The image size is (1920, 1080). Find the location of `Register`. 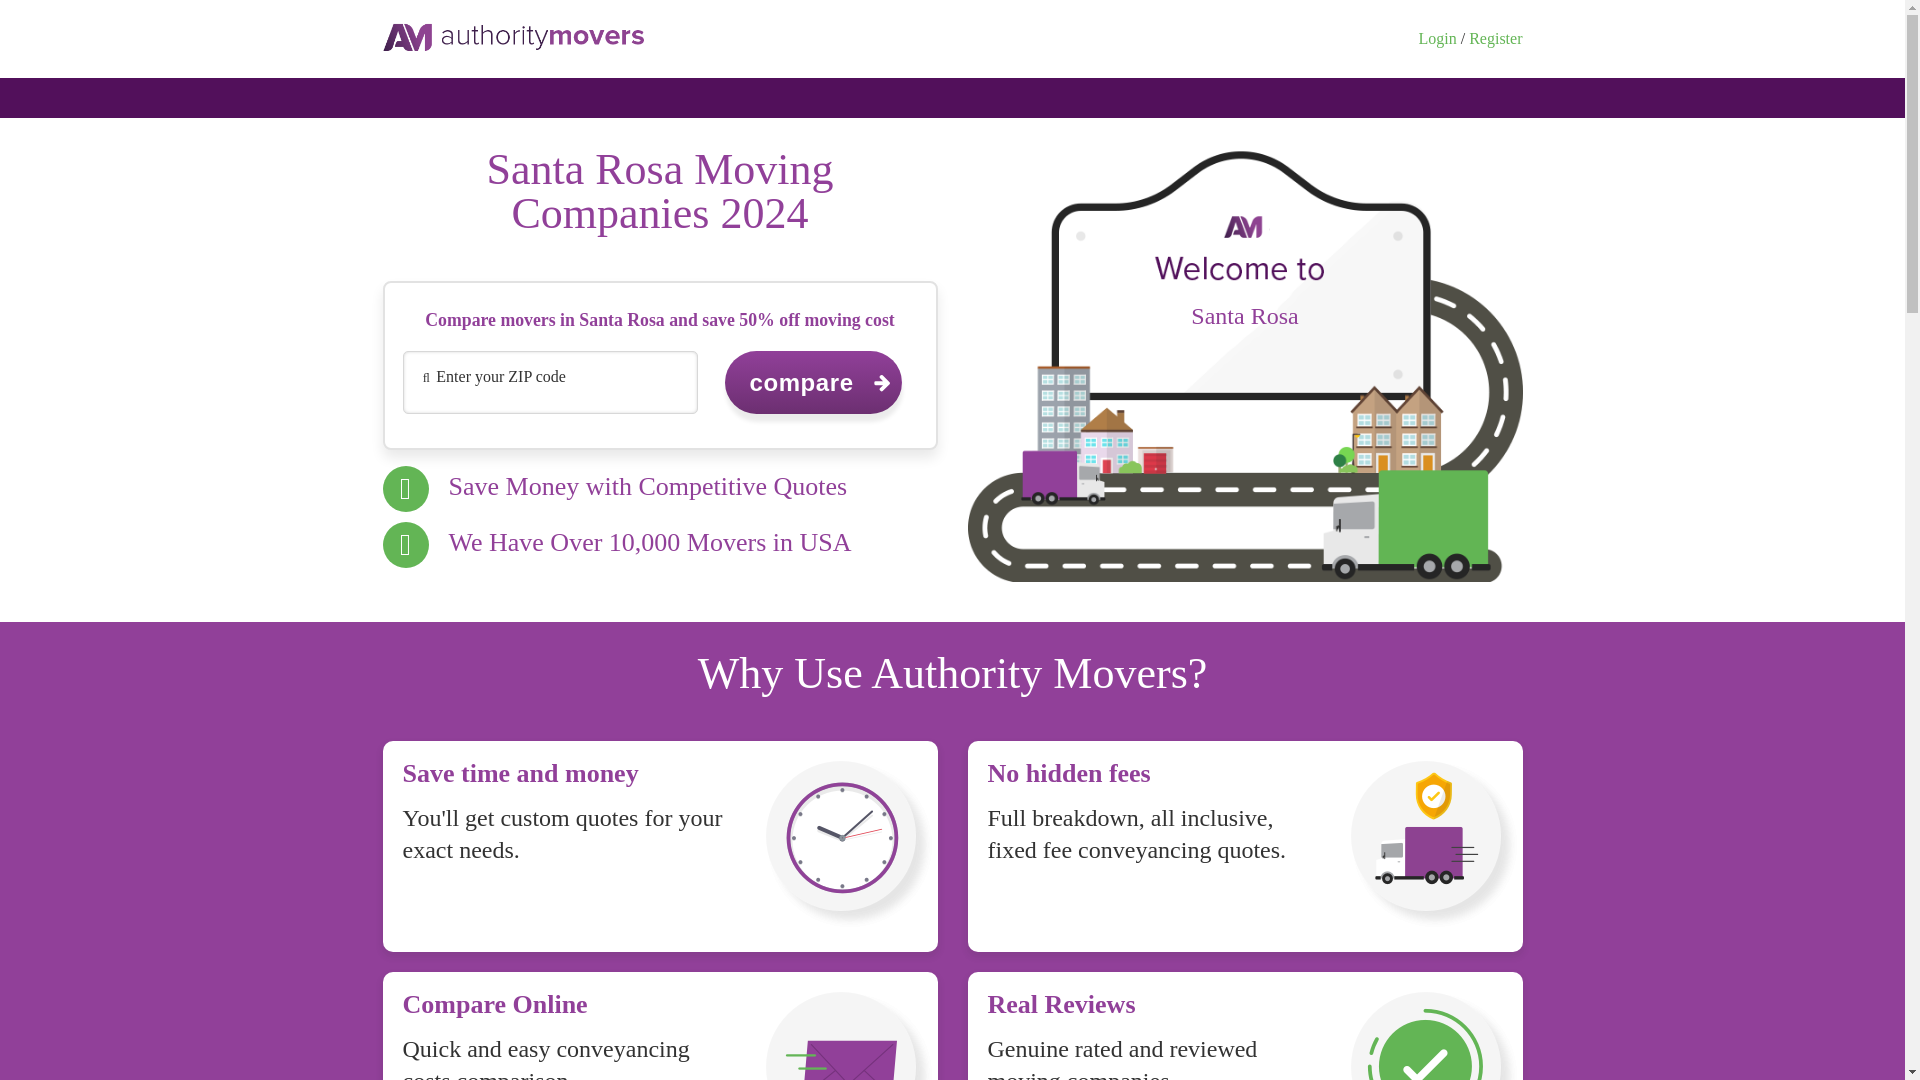

Register is located at coordinates (1495, 38).